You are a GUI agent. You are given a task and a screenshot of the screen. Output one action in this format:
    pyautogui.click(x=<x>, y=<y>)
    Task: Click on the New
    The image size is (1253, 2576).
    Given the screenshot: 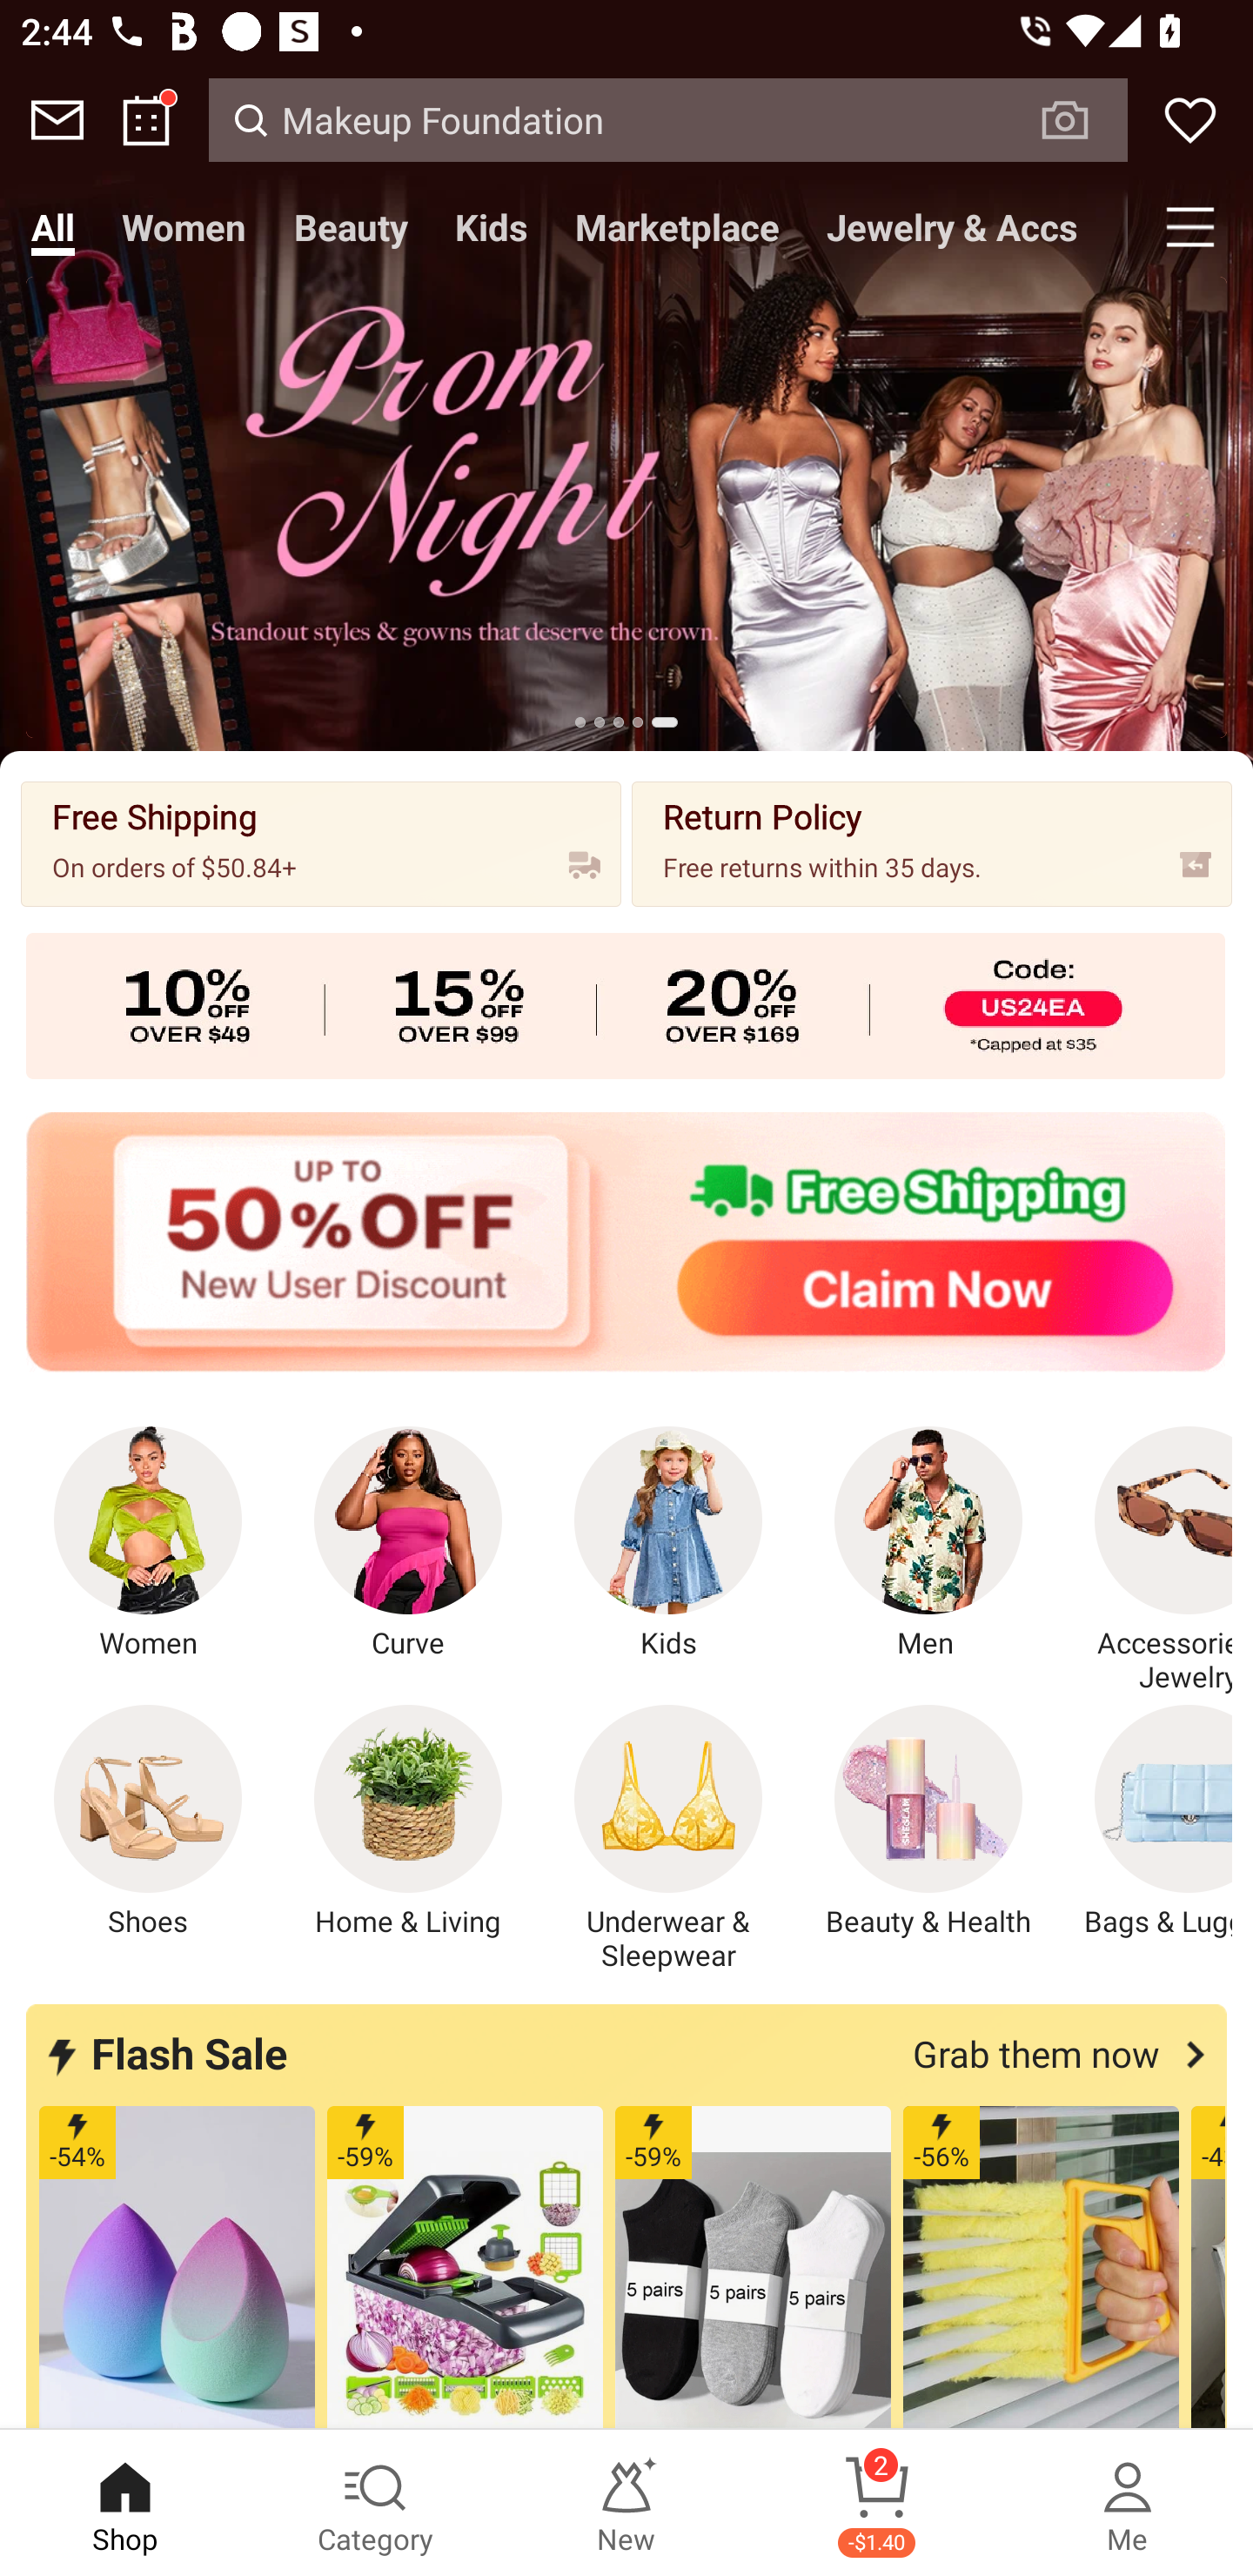 What is the action you would take?
    pyautogui.click(x=626, y=2503)
    